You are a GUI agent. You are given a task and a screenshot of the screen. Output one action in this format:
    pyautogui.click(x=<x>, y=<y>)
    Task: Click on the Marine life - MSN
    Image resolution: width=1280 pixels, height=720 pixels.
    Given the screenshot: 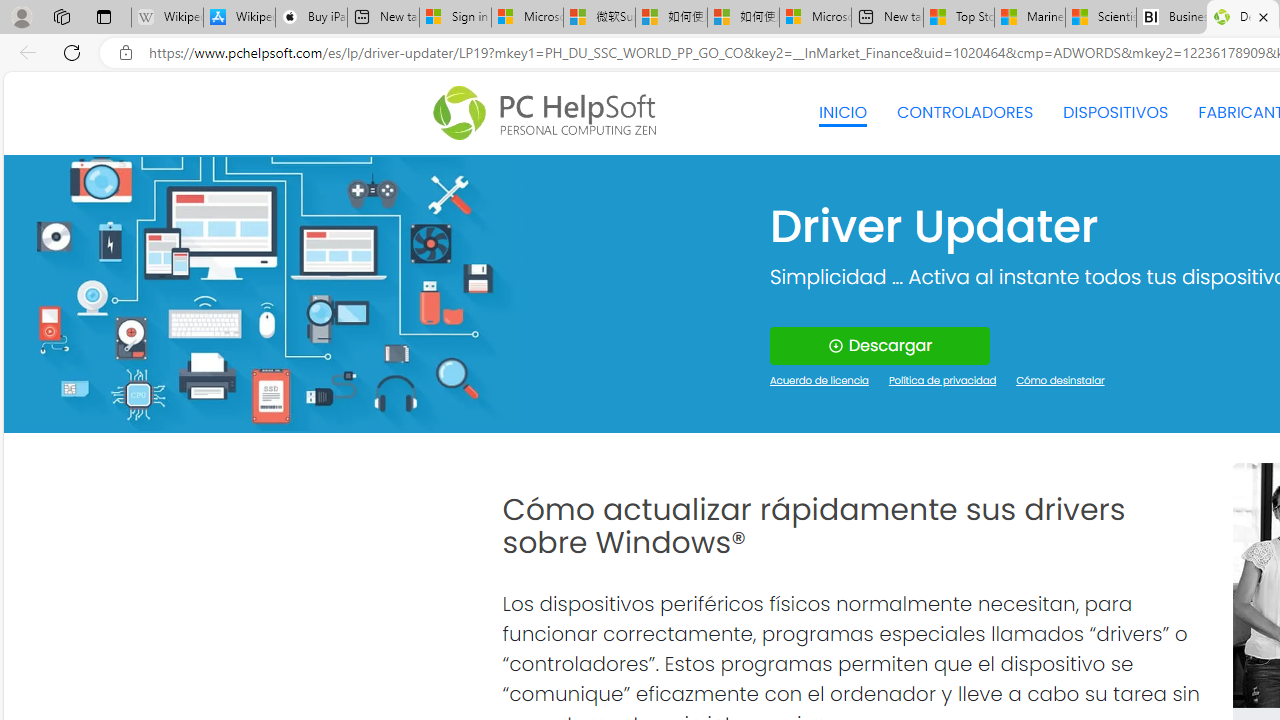 What is the action you would take?
    pyautogui.click(x=1029, y=18)
    